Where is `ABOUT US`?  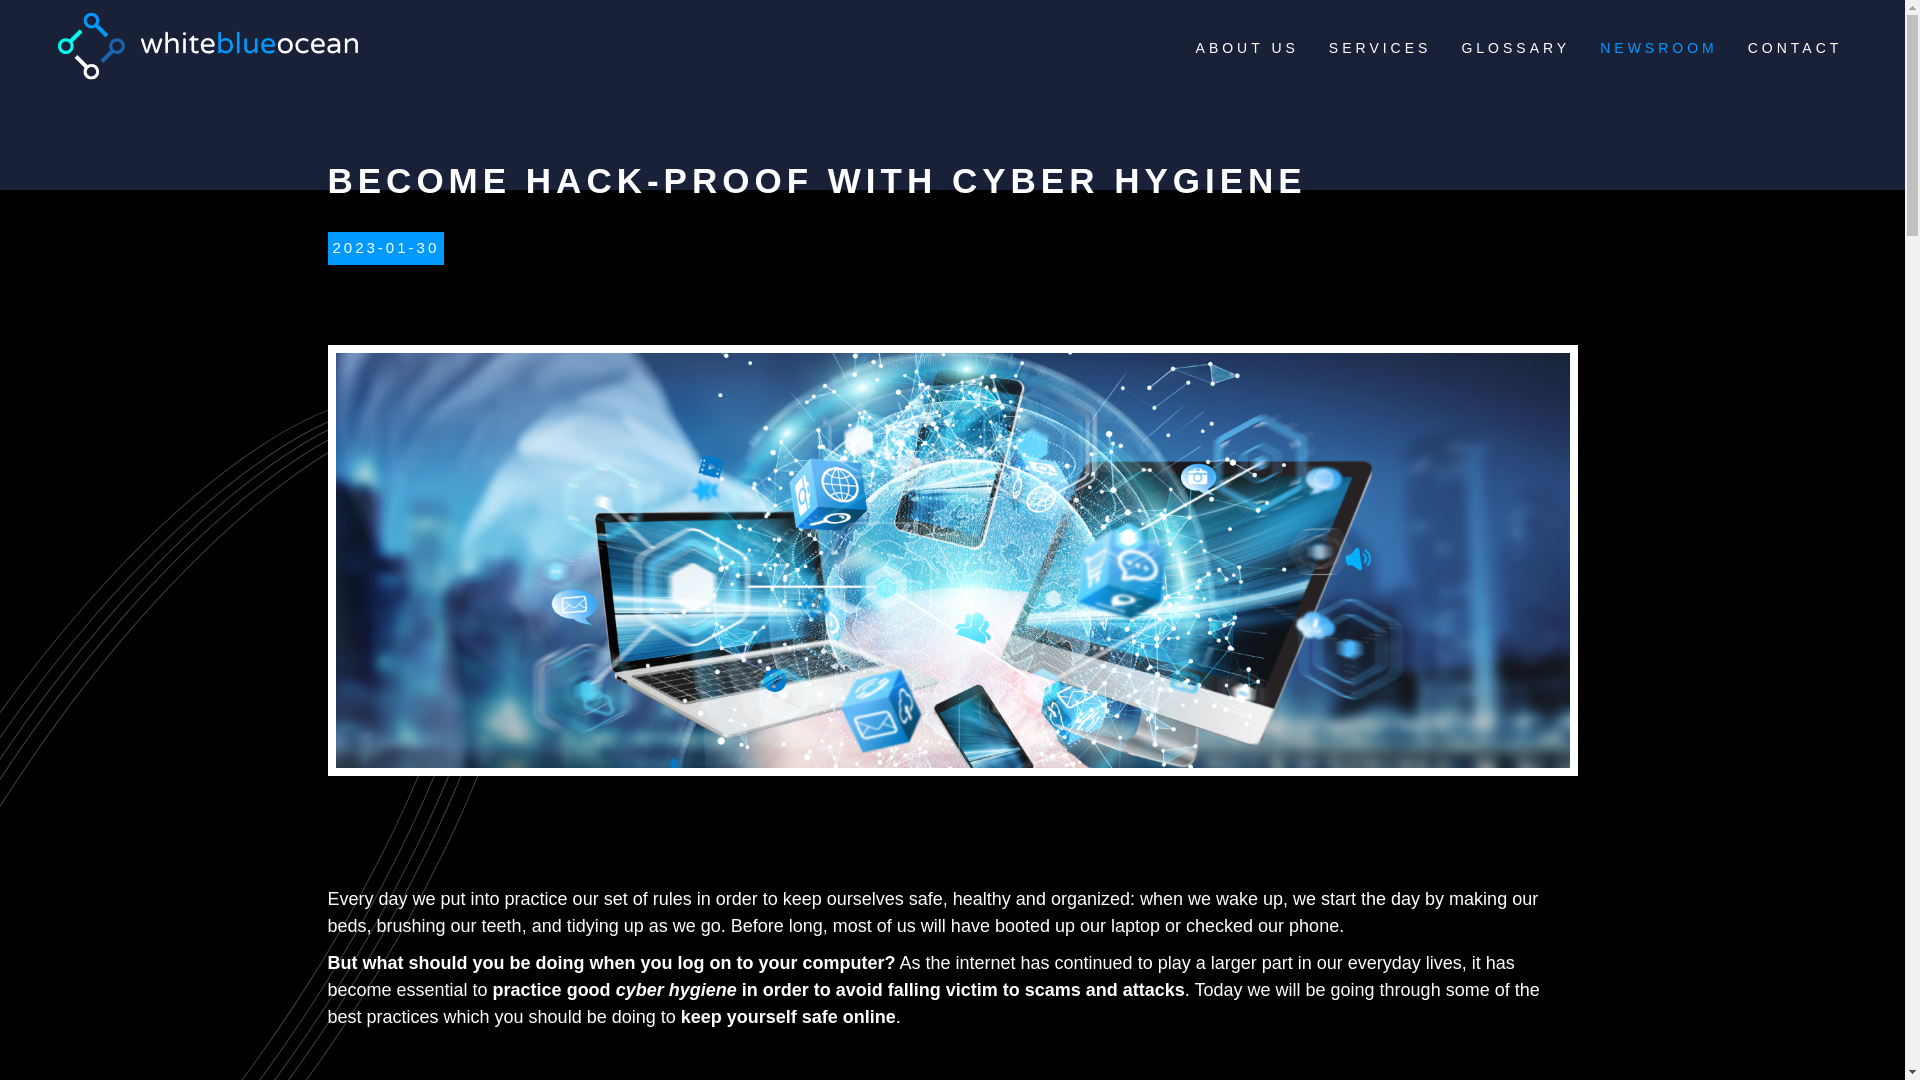 ABOUT US is located at coordinates (1248, 48).